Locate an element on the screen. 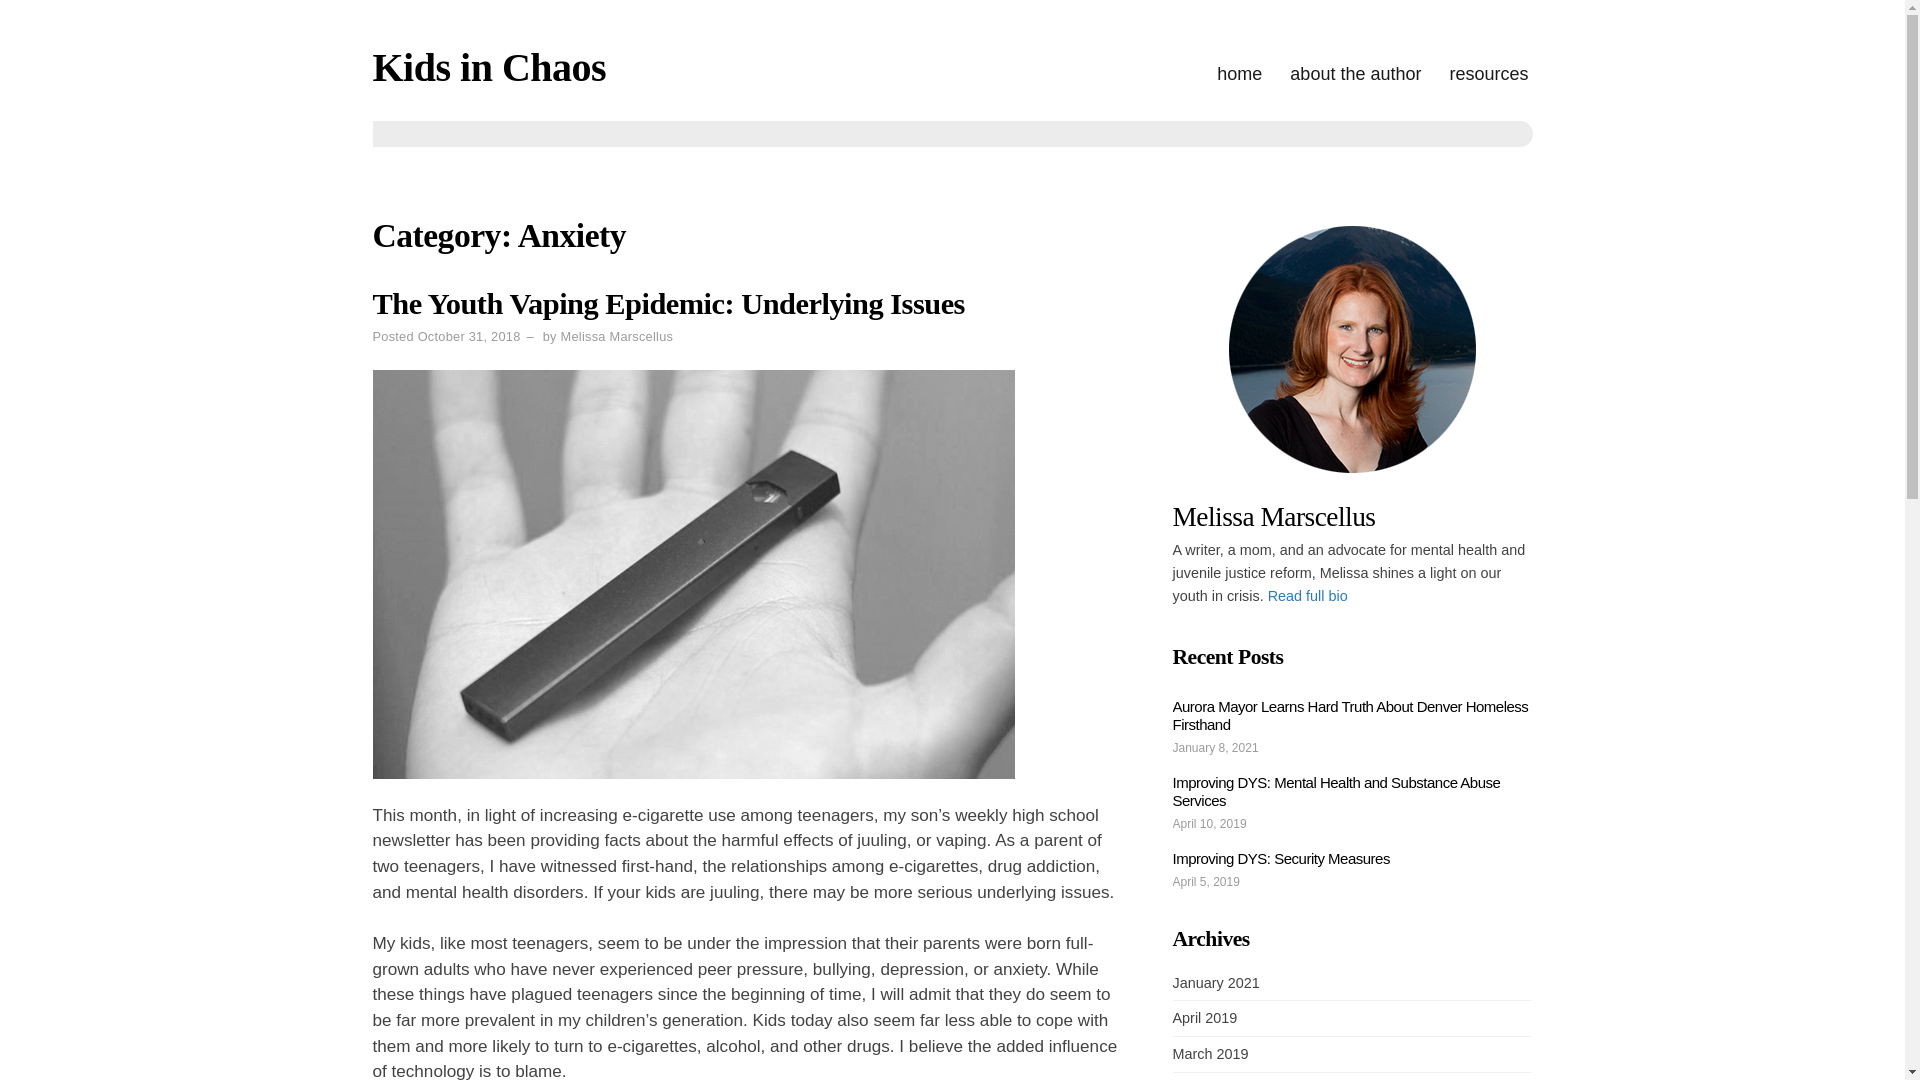 The height and width of the screenshot is (1080, 1920). home is located at coordinates (1239, 74).